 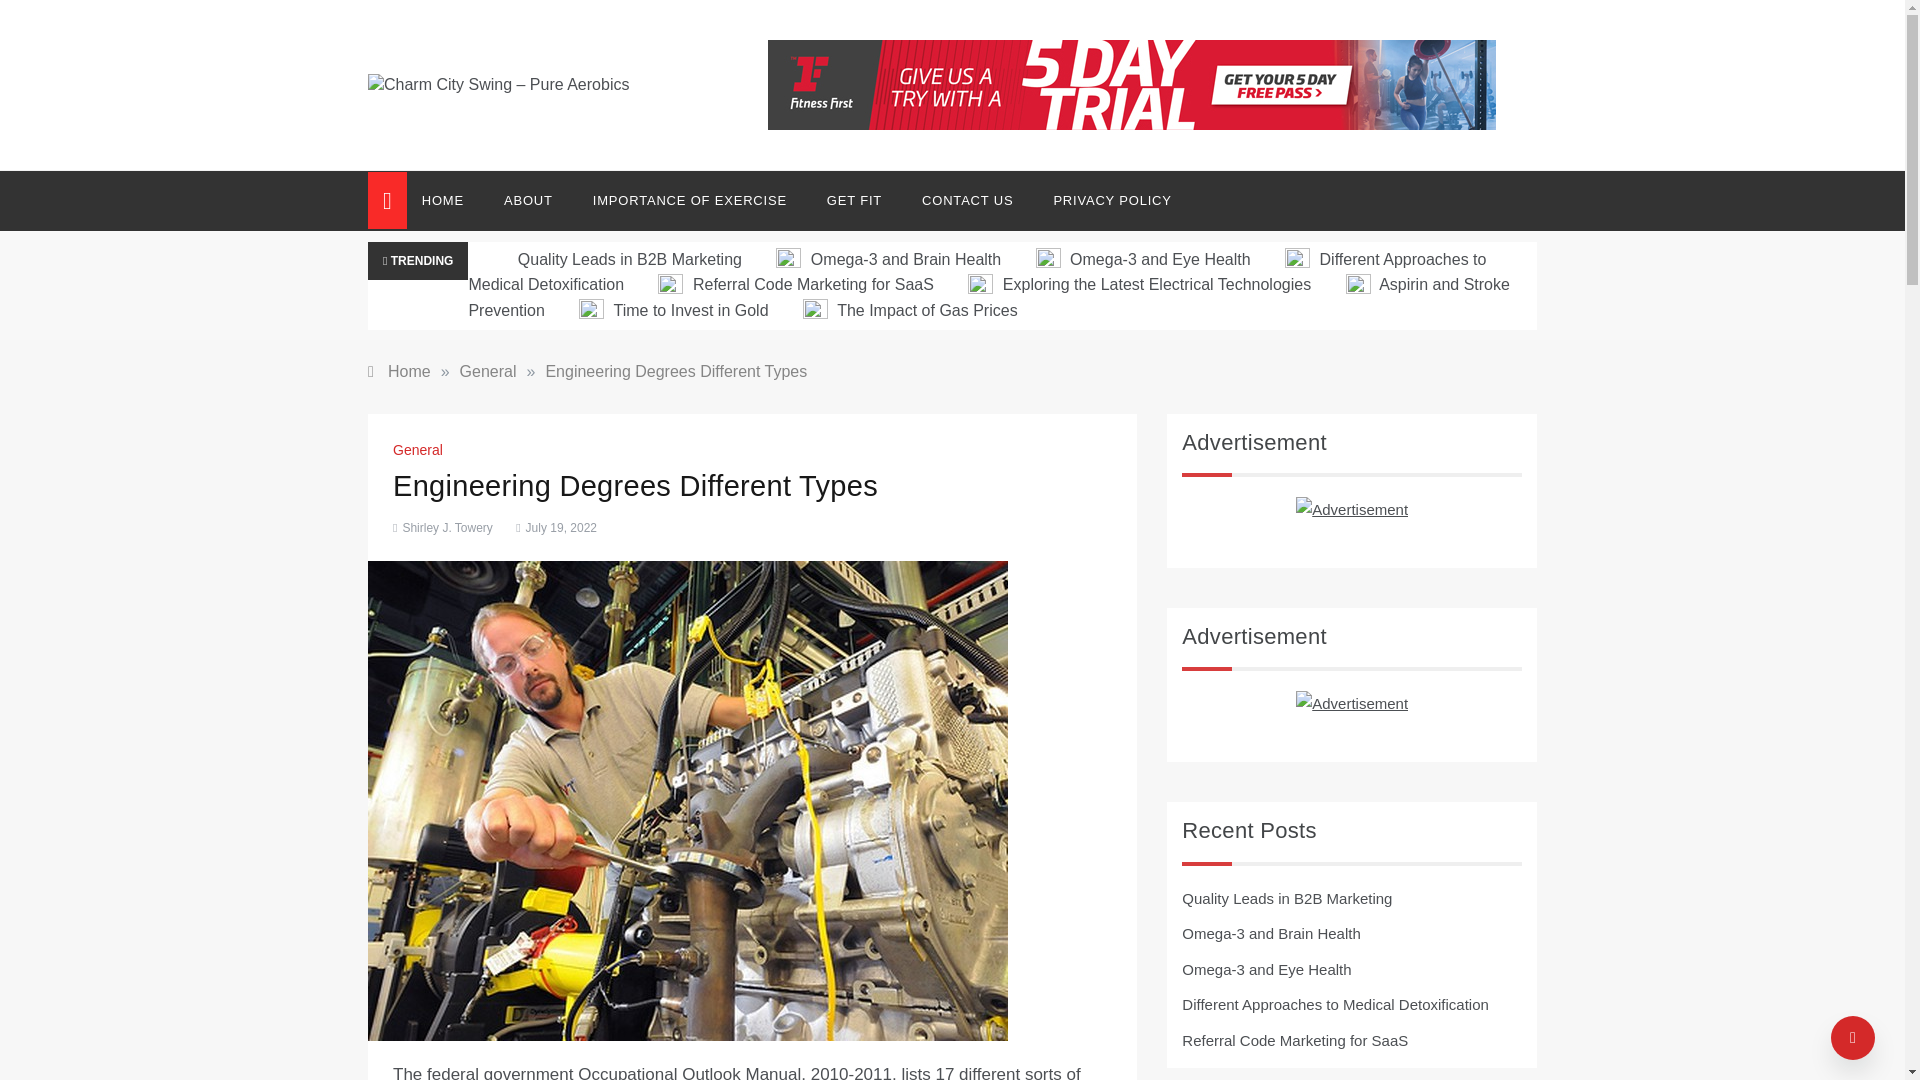 I want to click on GET FIT, so click(x=854, y=200).